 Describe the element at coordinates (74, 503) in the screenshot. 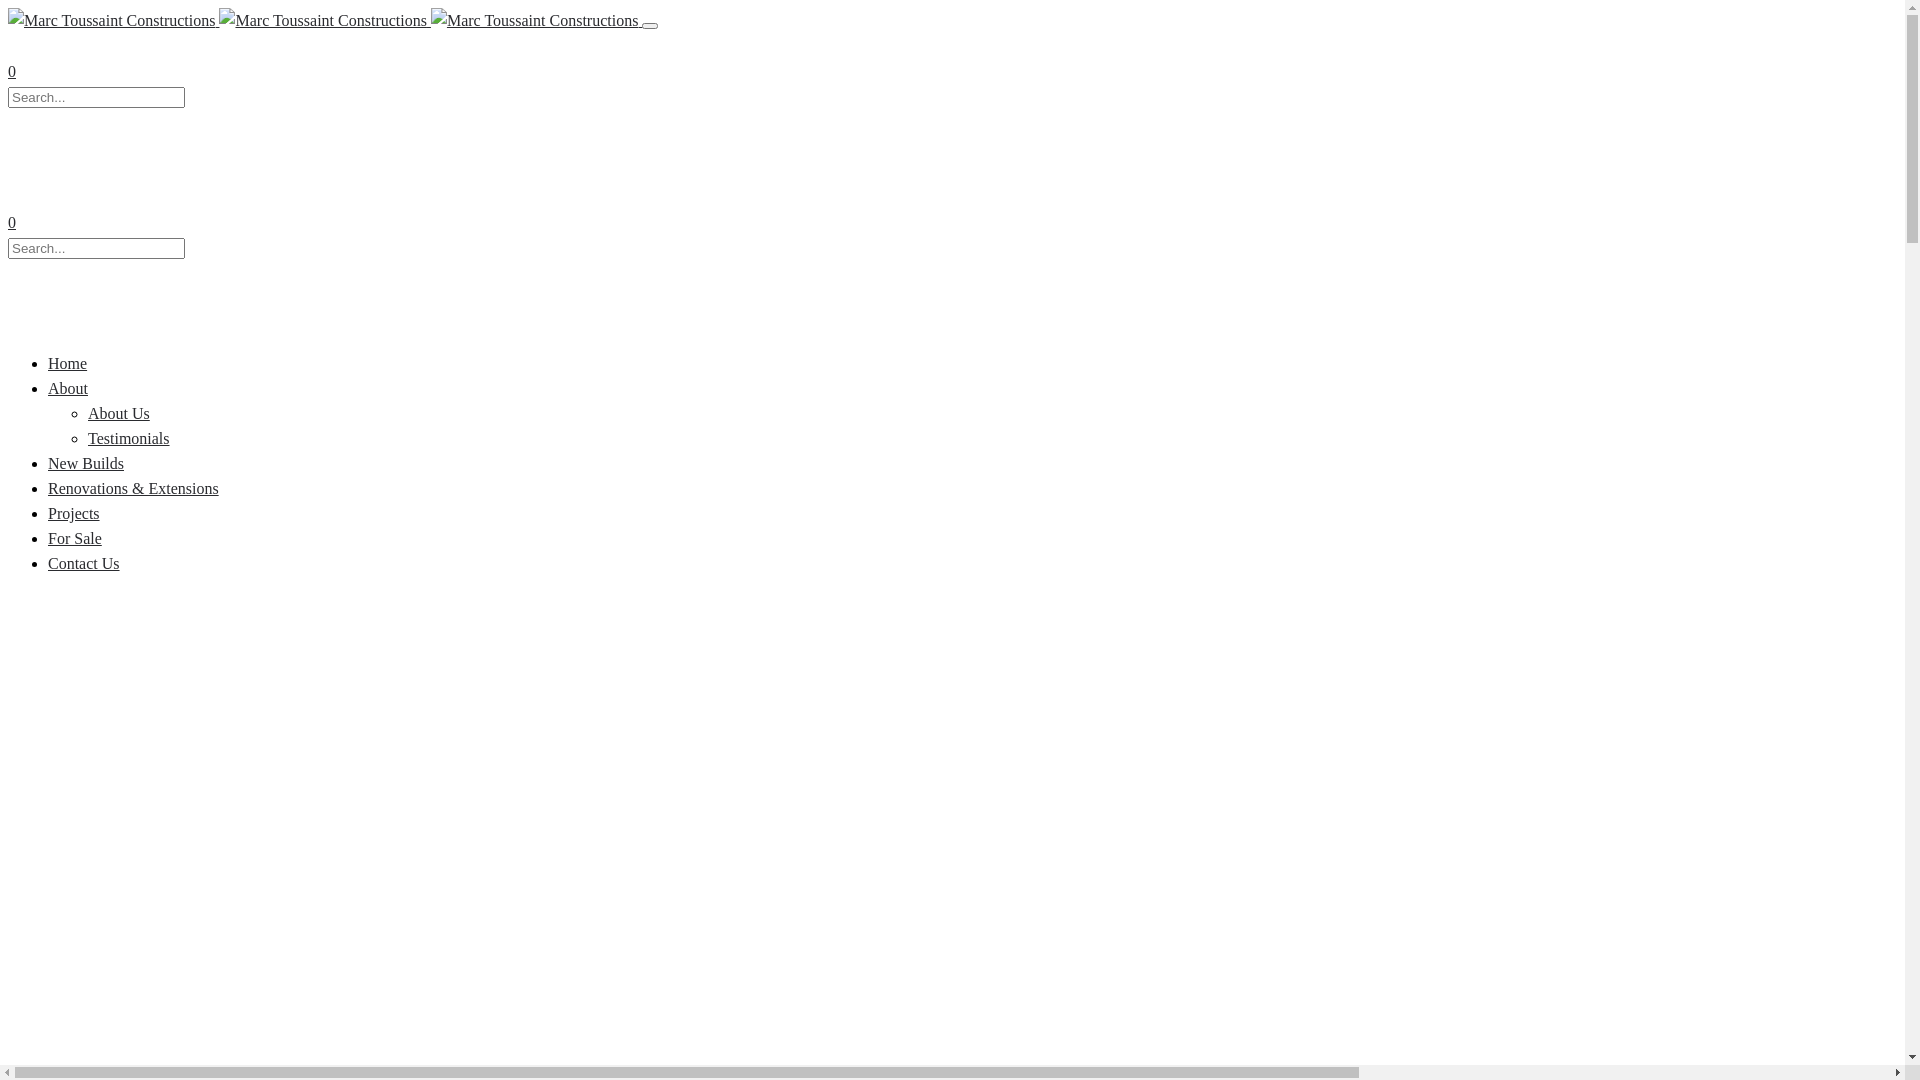

I see `Projects` at that location.